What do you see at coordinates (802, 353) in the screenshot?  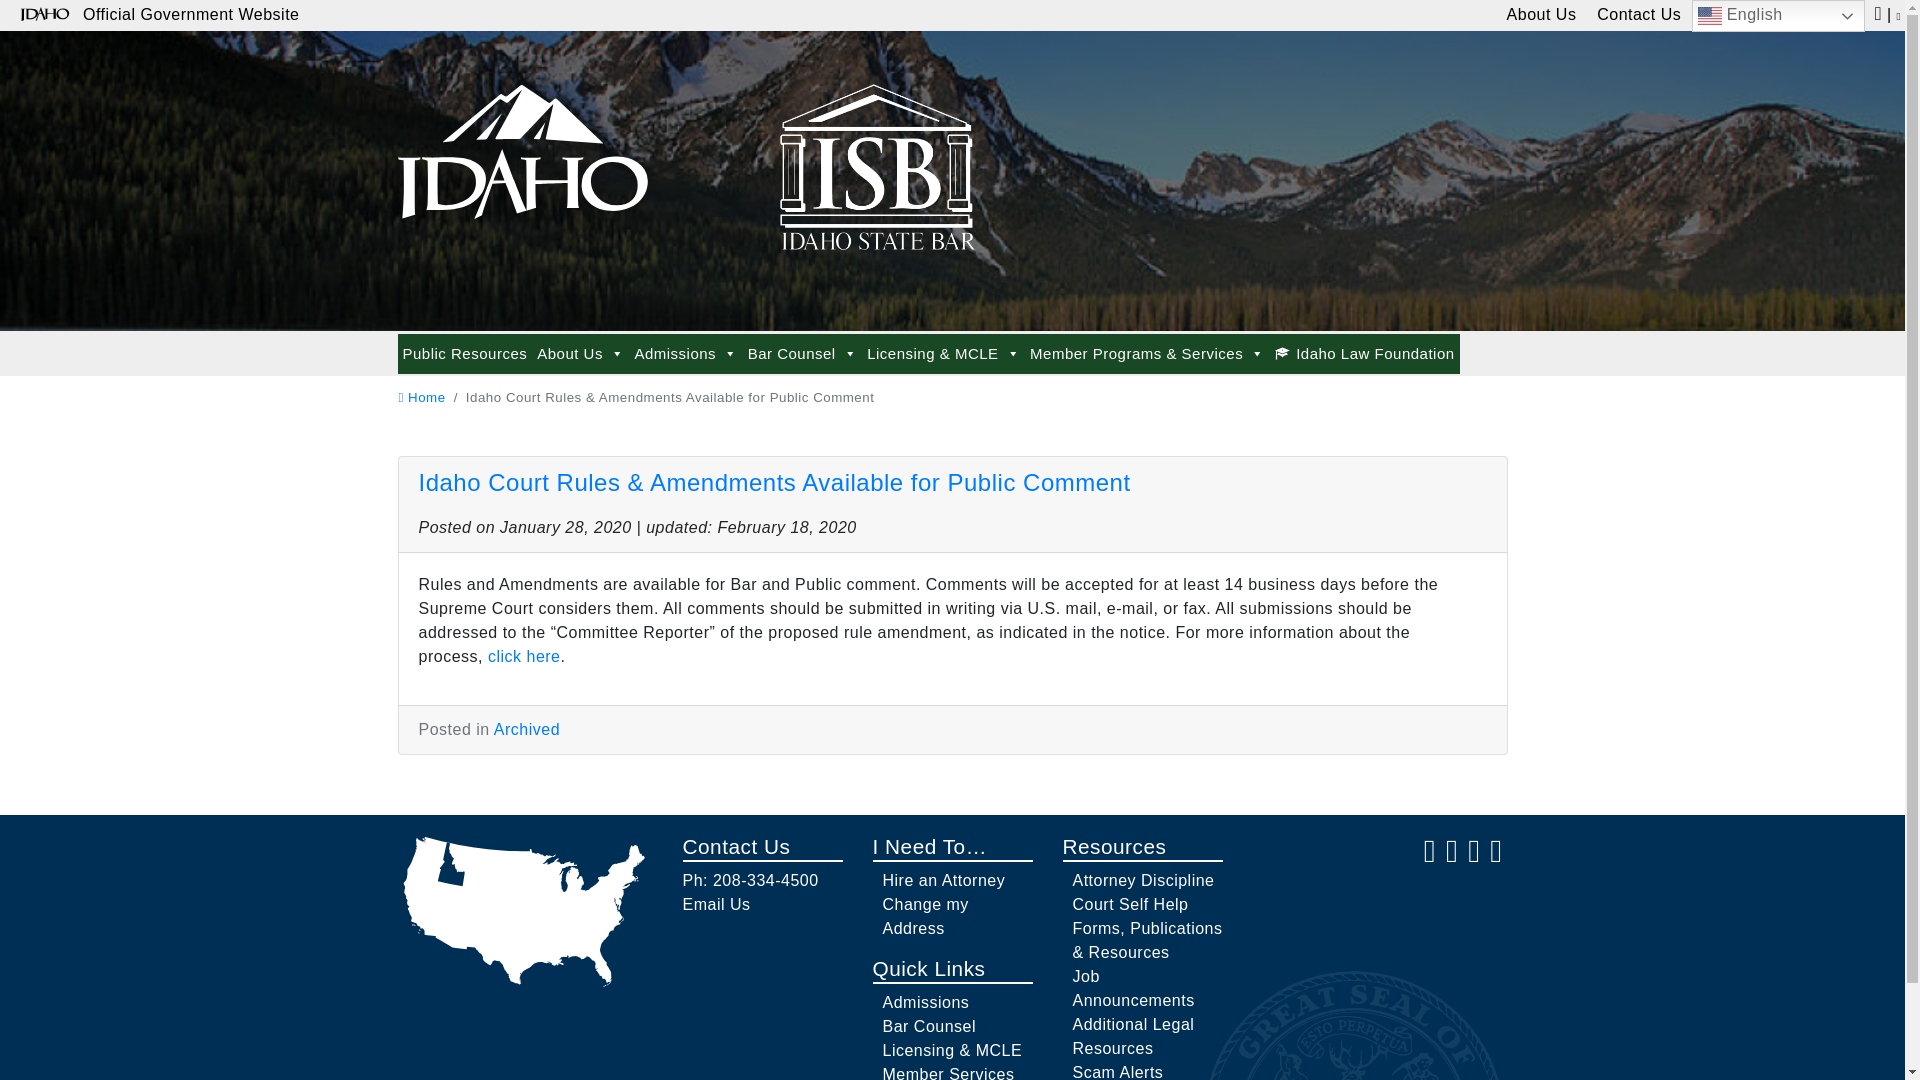 I see `Bar Counsel` at bounding box center [802, 353].